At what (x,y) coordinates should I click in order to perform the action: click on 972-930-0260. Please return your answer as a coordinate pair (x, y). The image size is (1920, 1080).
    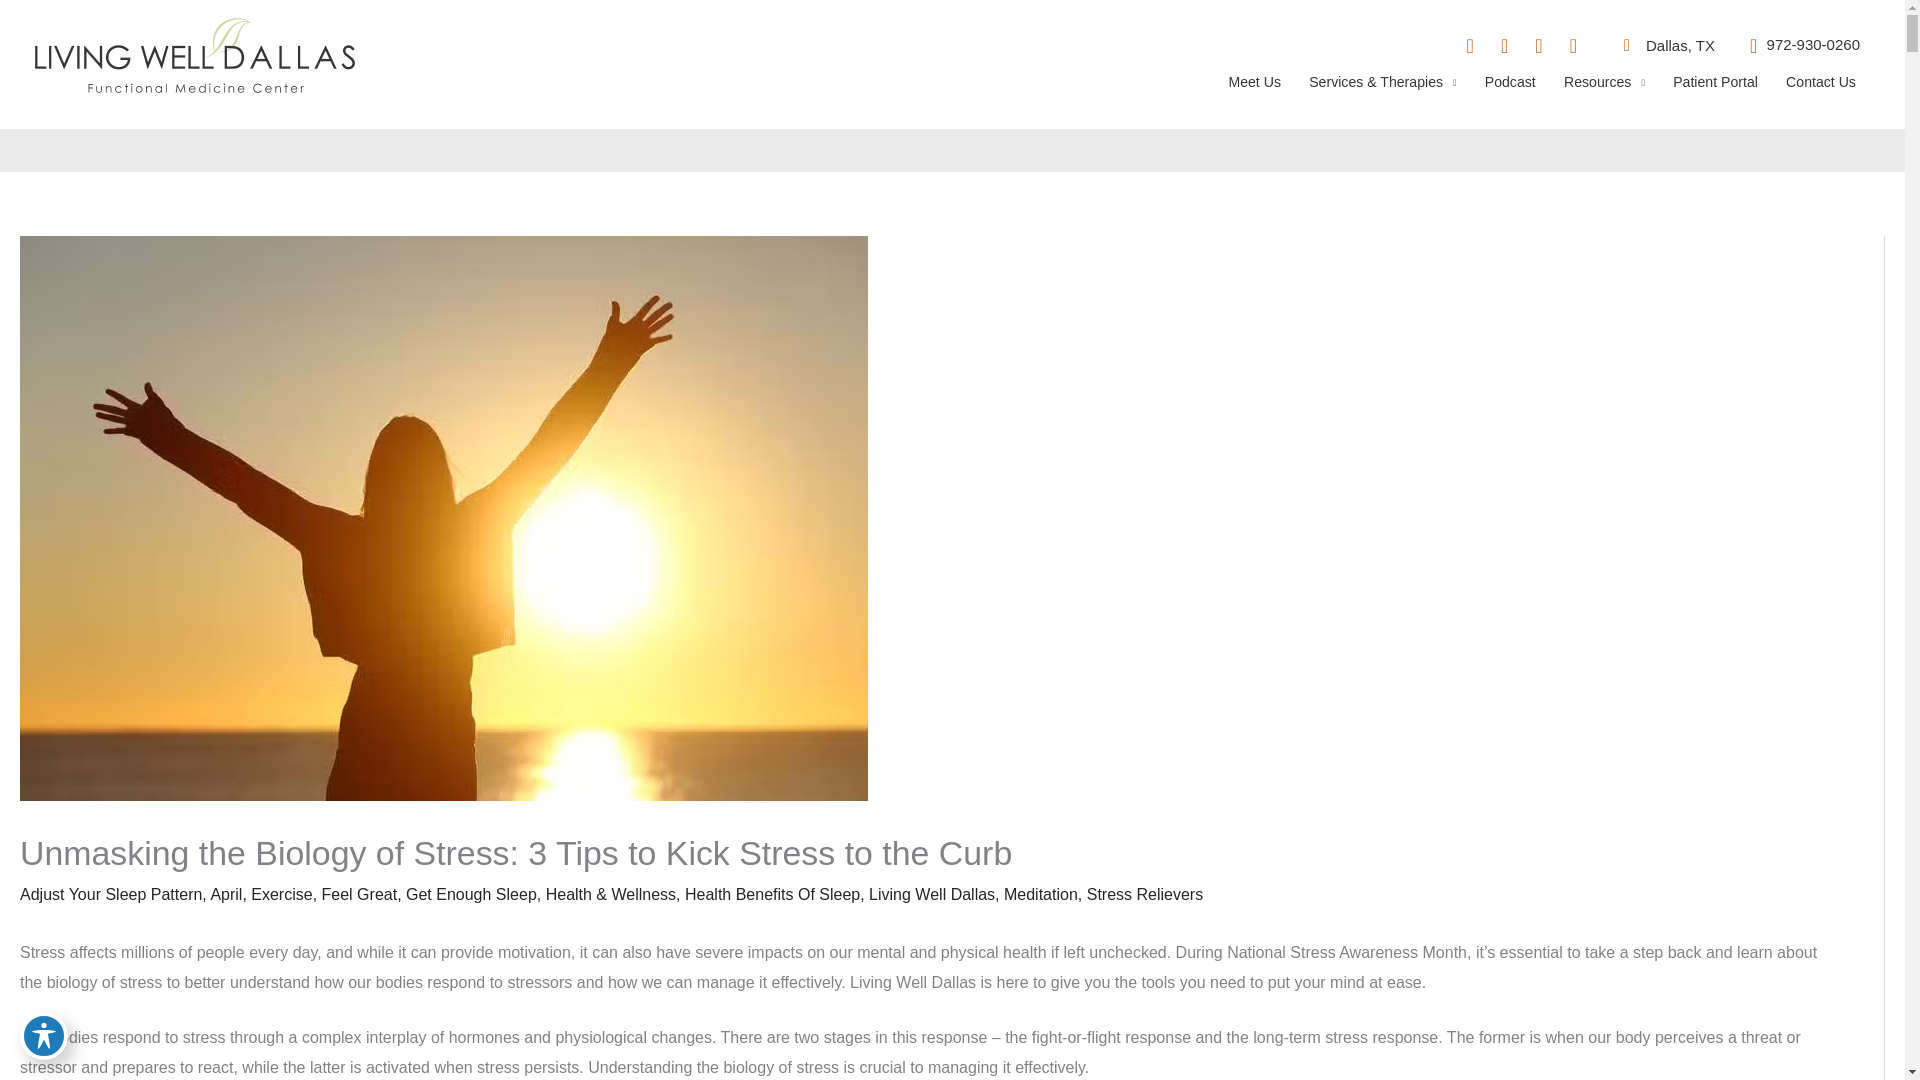
    Looking at the image, I should click on (1798, 46).